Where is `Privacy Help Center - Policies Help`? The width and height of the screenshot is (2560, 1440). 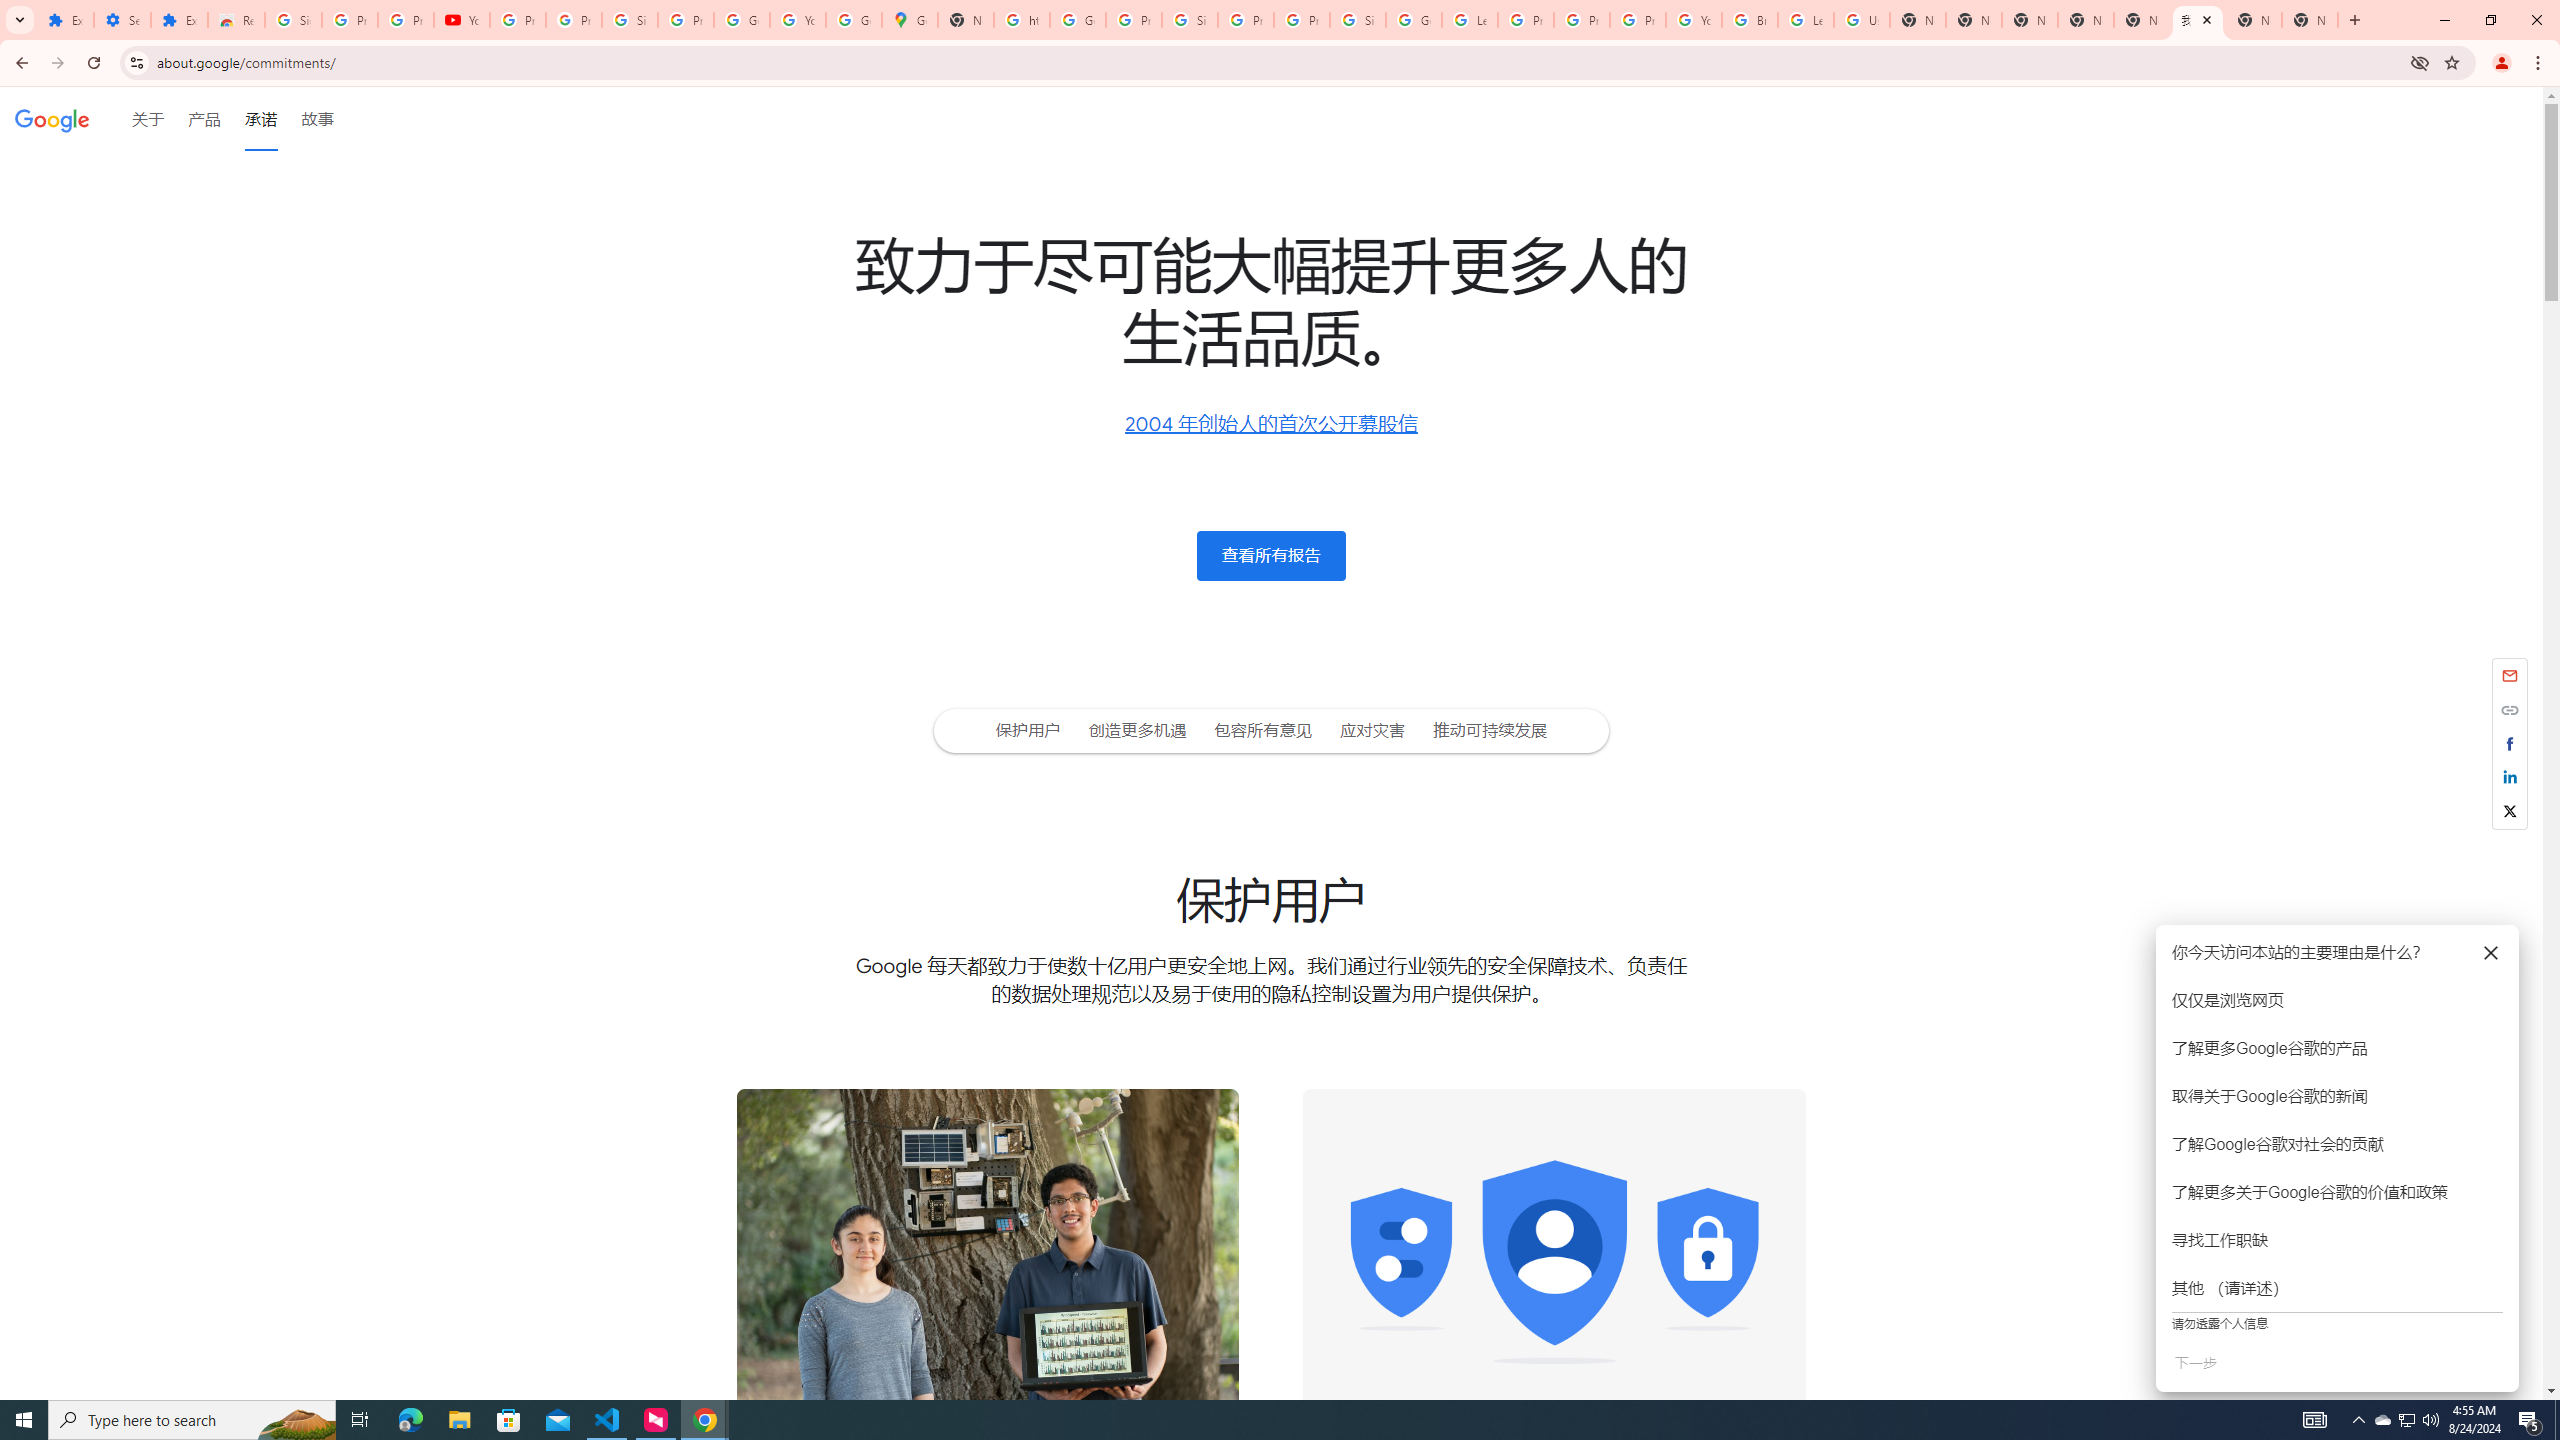
Privacy Help Center - Policies Help is located at coordinates (1526, 20).